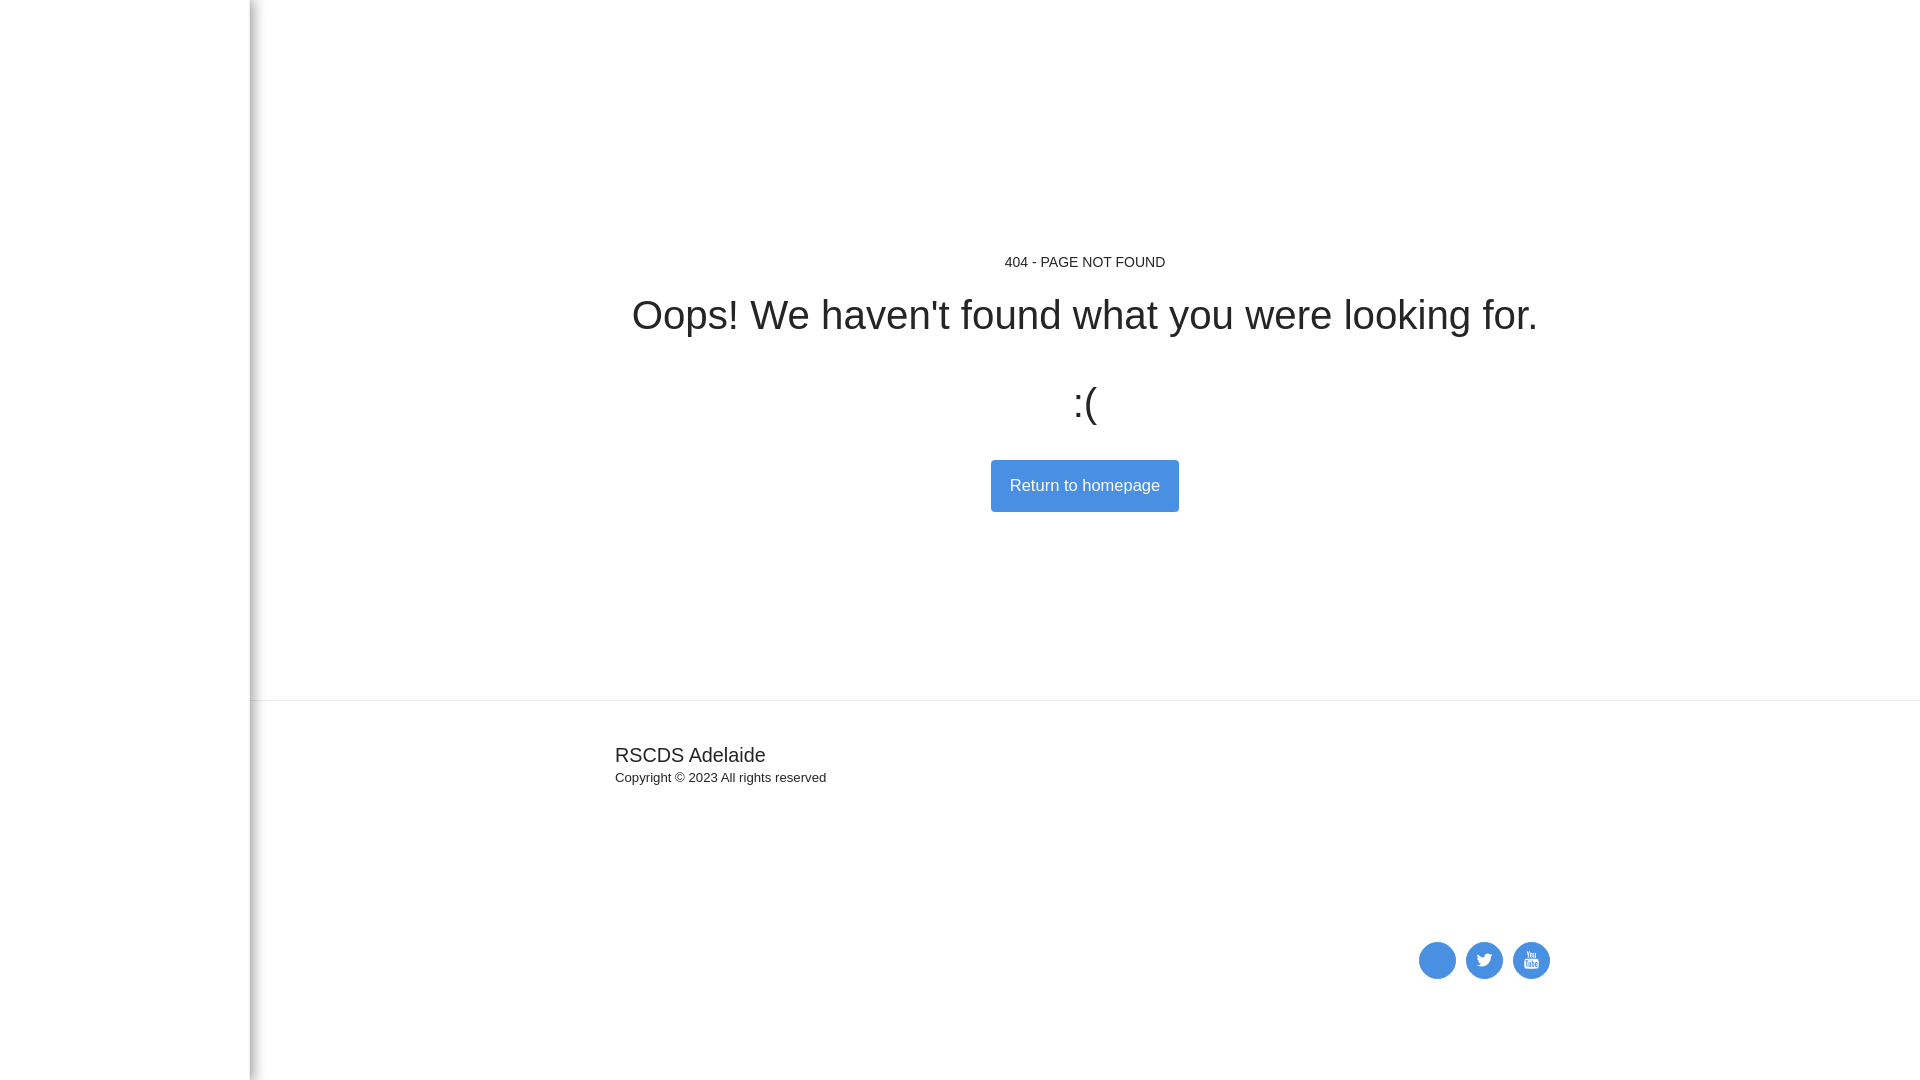 Image resolution: width=1920 pixels, height=1080 pixels. Describe the element at coordinates (1086, 486) in the screenshot. I see `Return to homepage` at that location.